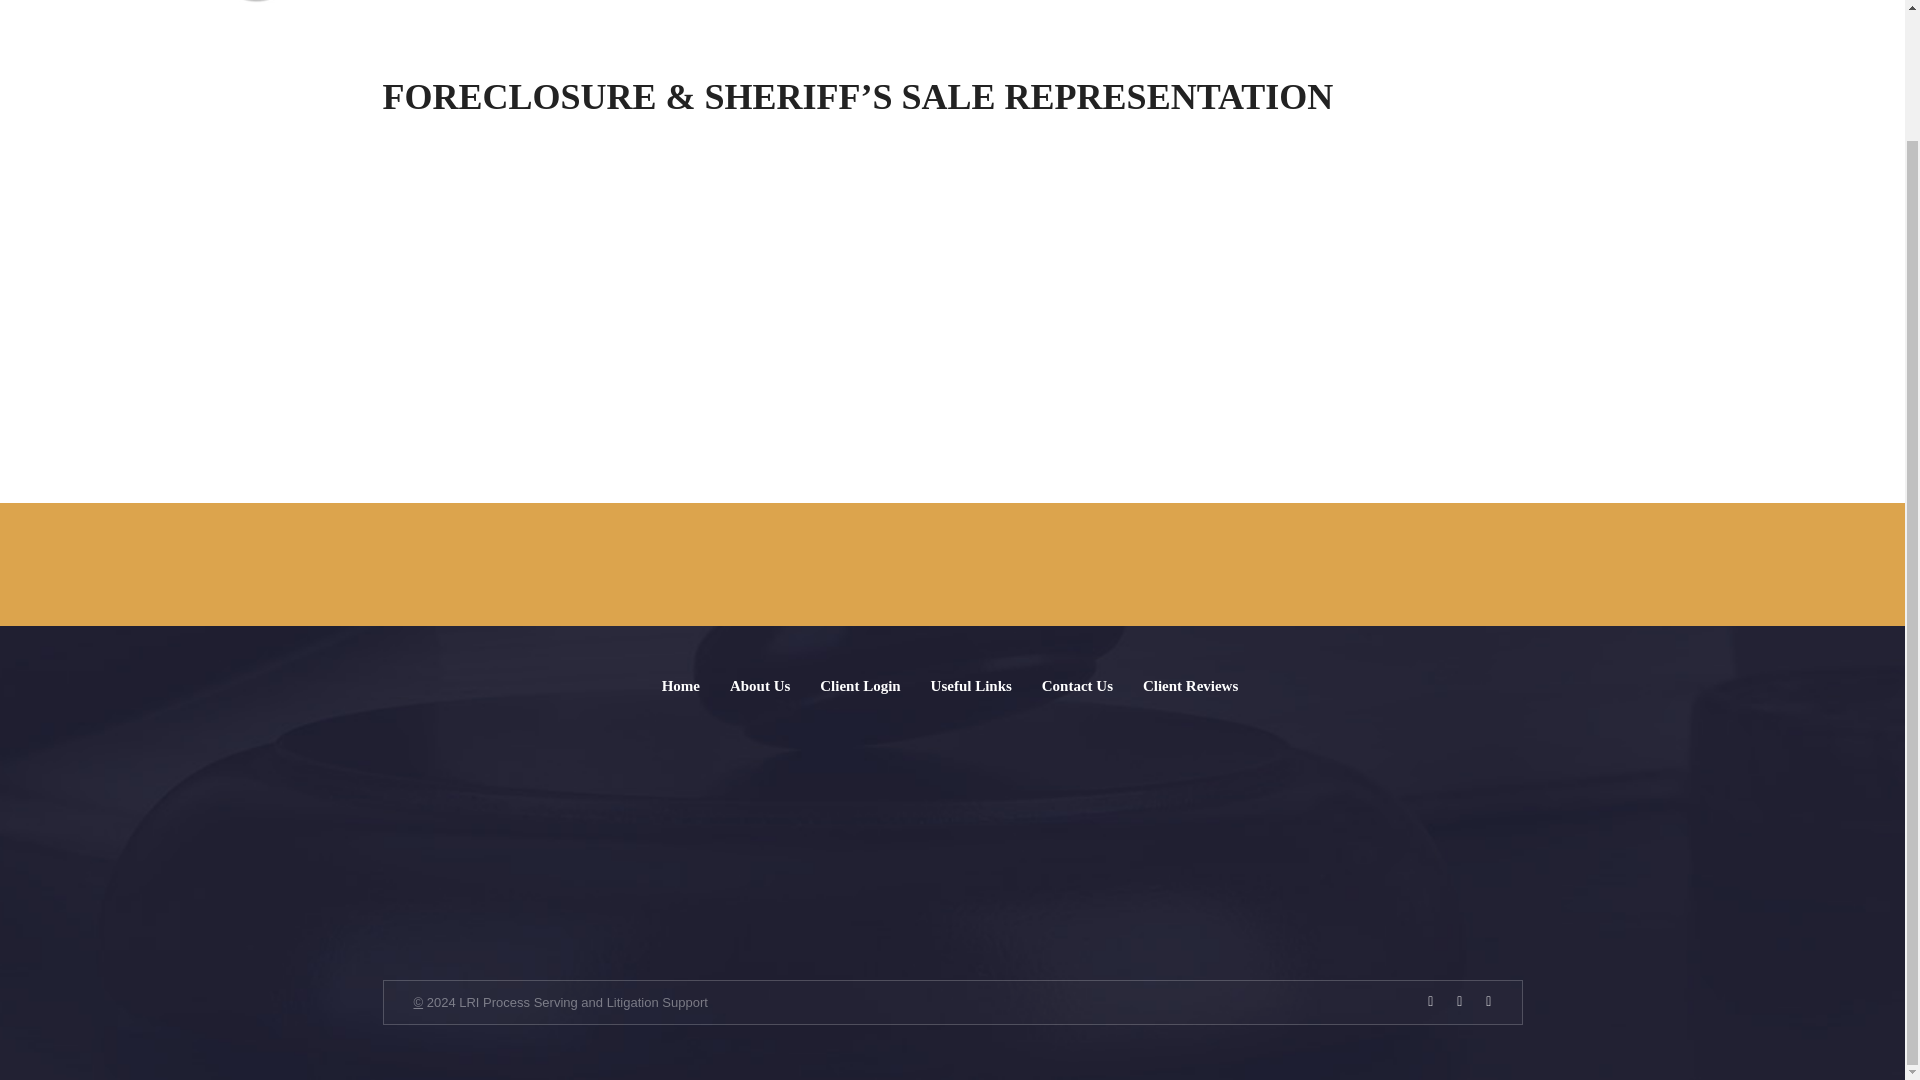 The image size is (1920, 1080). Describe the element at coordinates (1076, 2) in the screenshot. I see `About` at that location.